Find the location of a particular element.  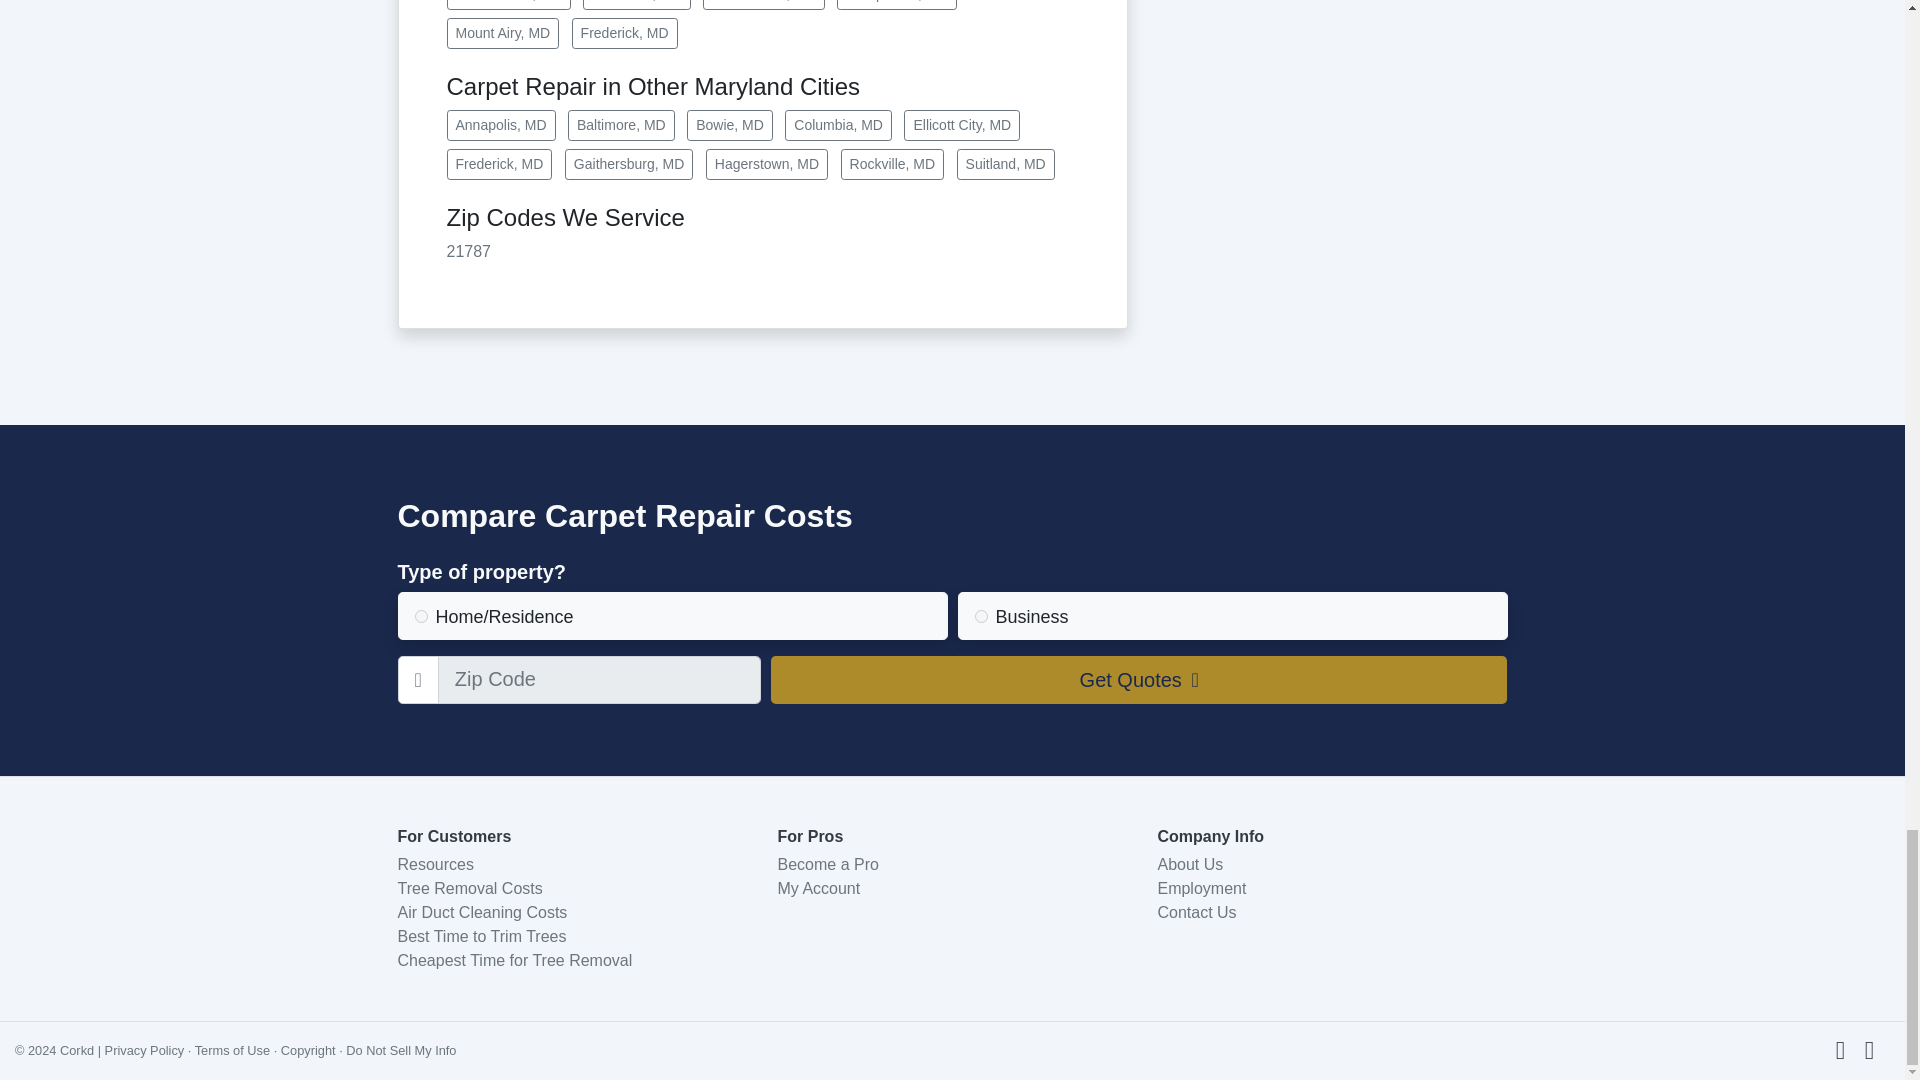

Hampstead, MD is located at coordinates (896, 4).